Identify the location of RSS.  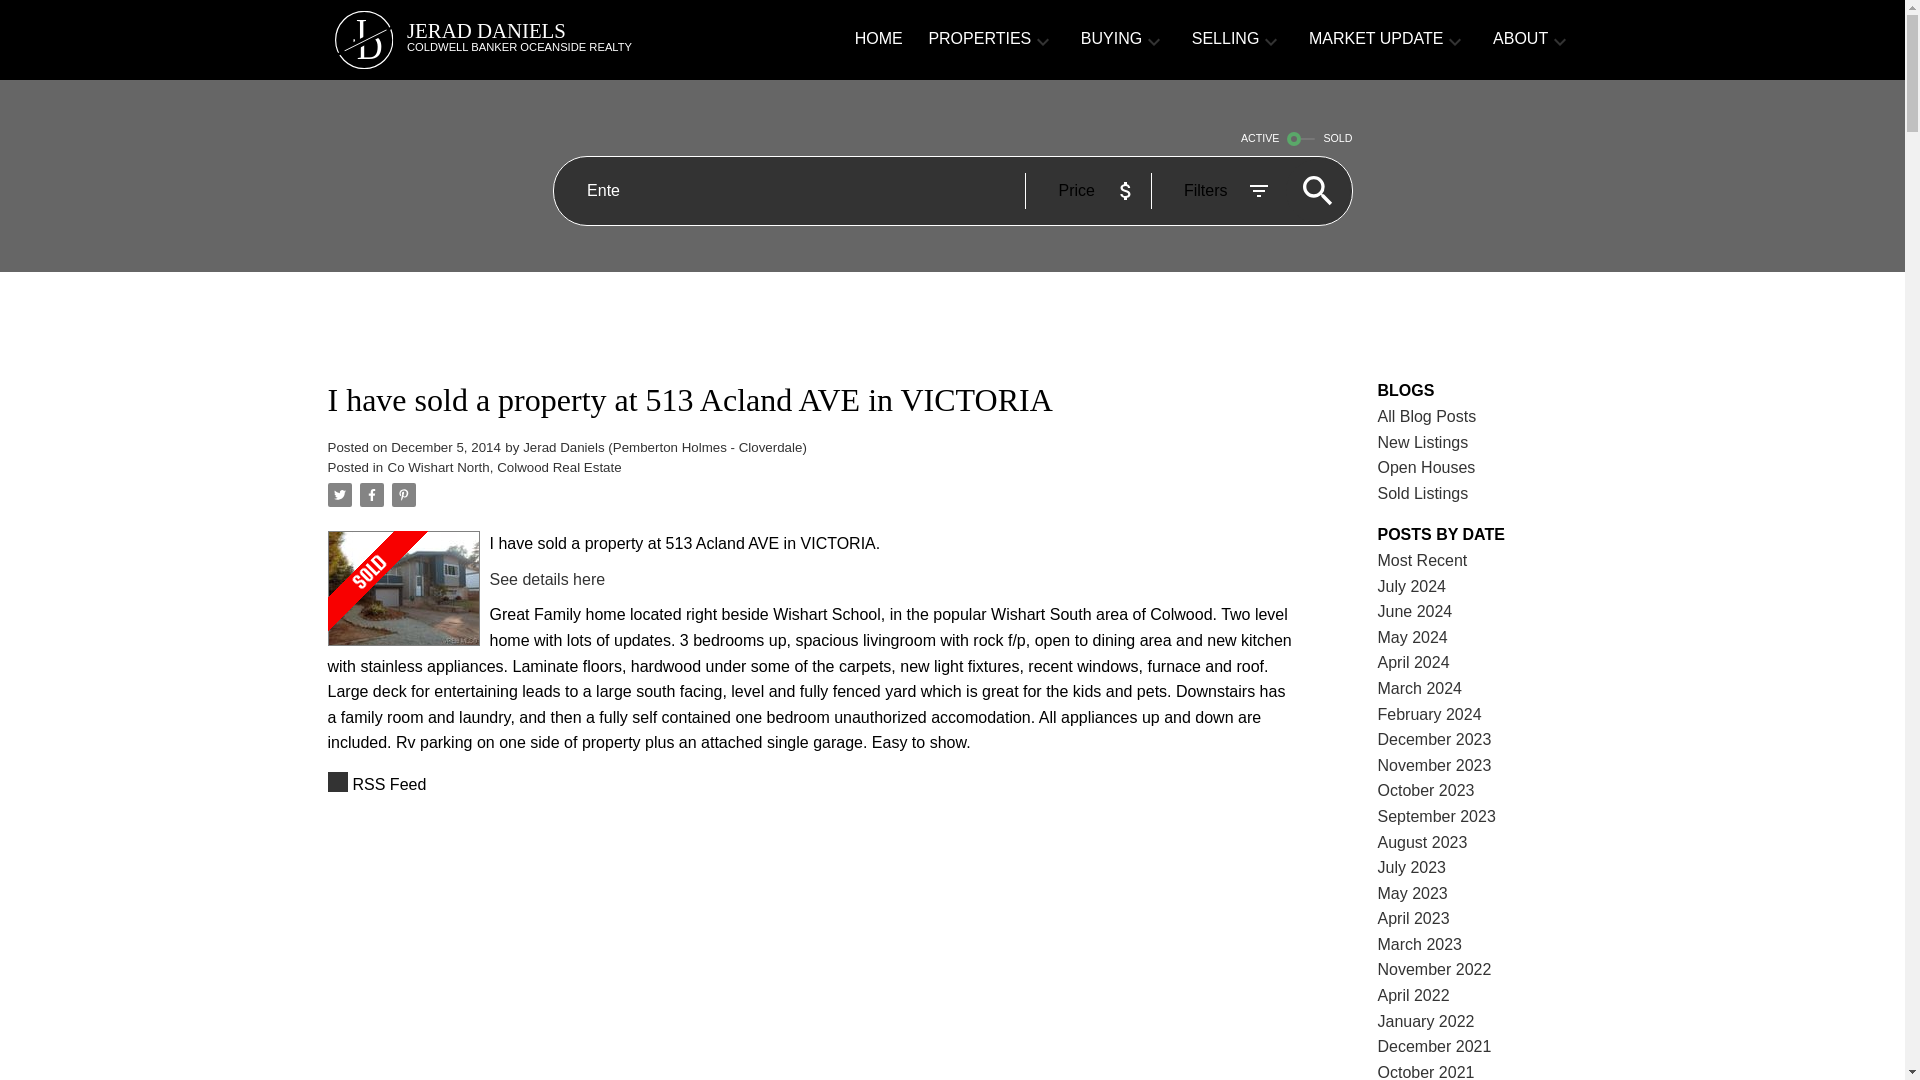
(812, 785).